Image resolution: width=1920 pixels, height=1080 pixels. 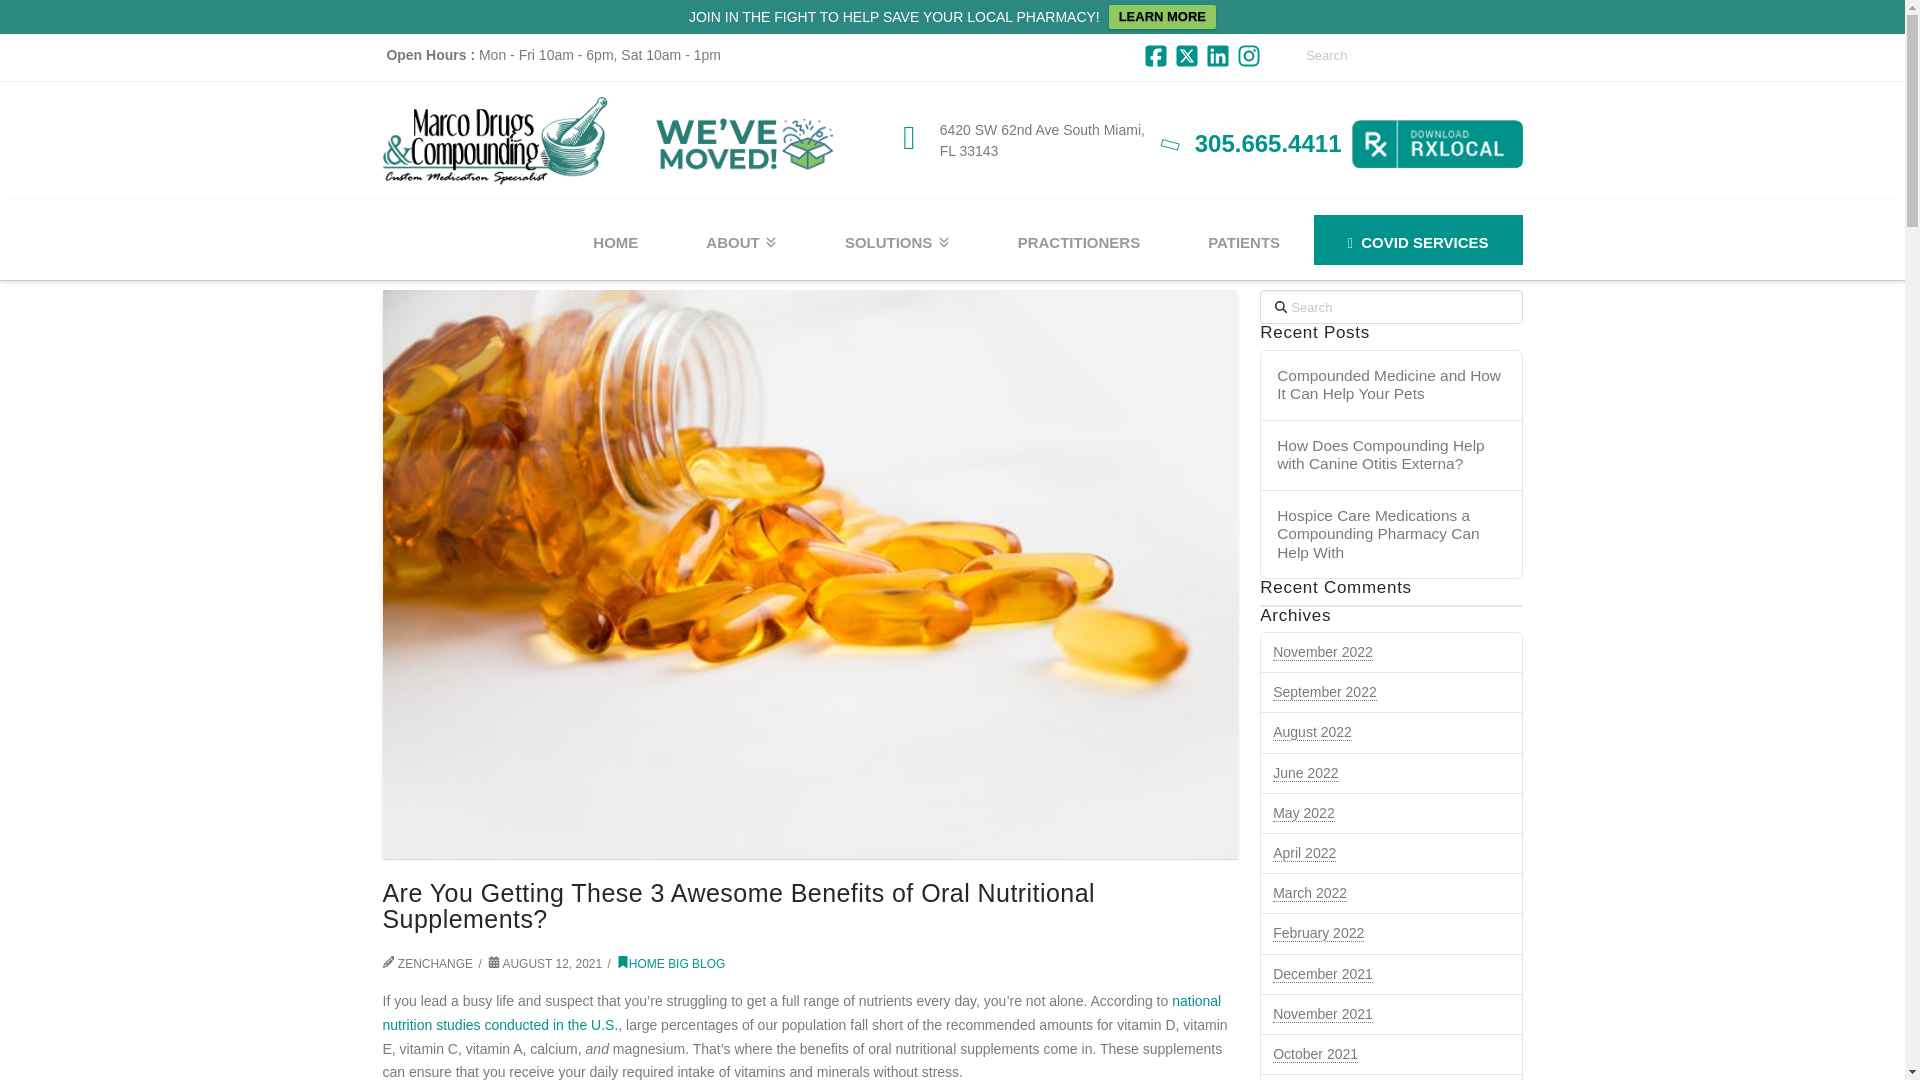 What do you see at coordinates (1268, 142) in the screenshot?
I see `305.665.4411` at bounding box center [1268, 142].